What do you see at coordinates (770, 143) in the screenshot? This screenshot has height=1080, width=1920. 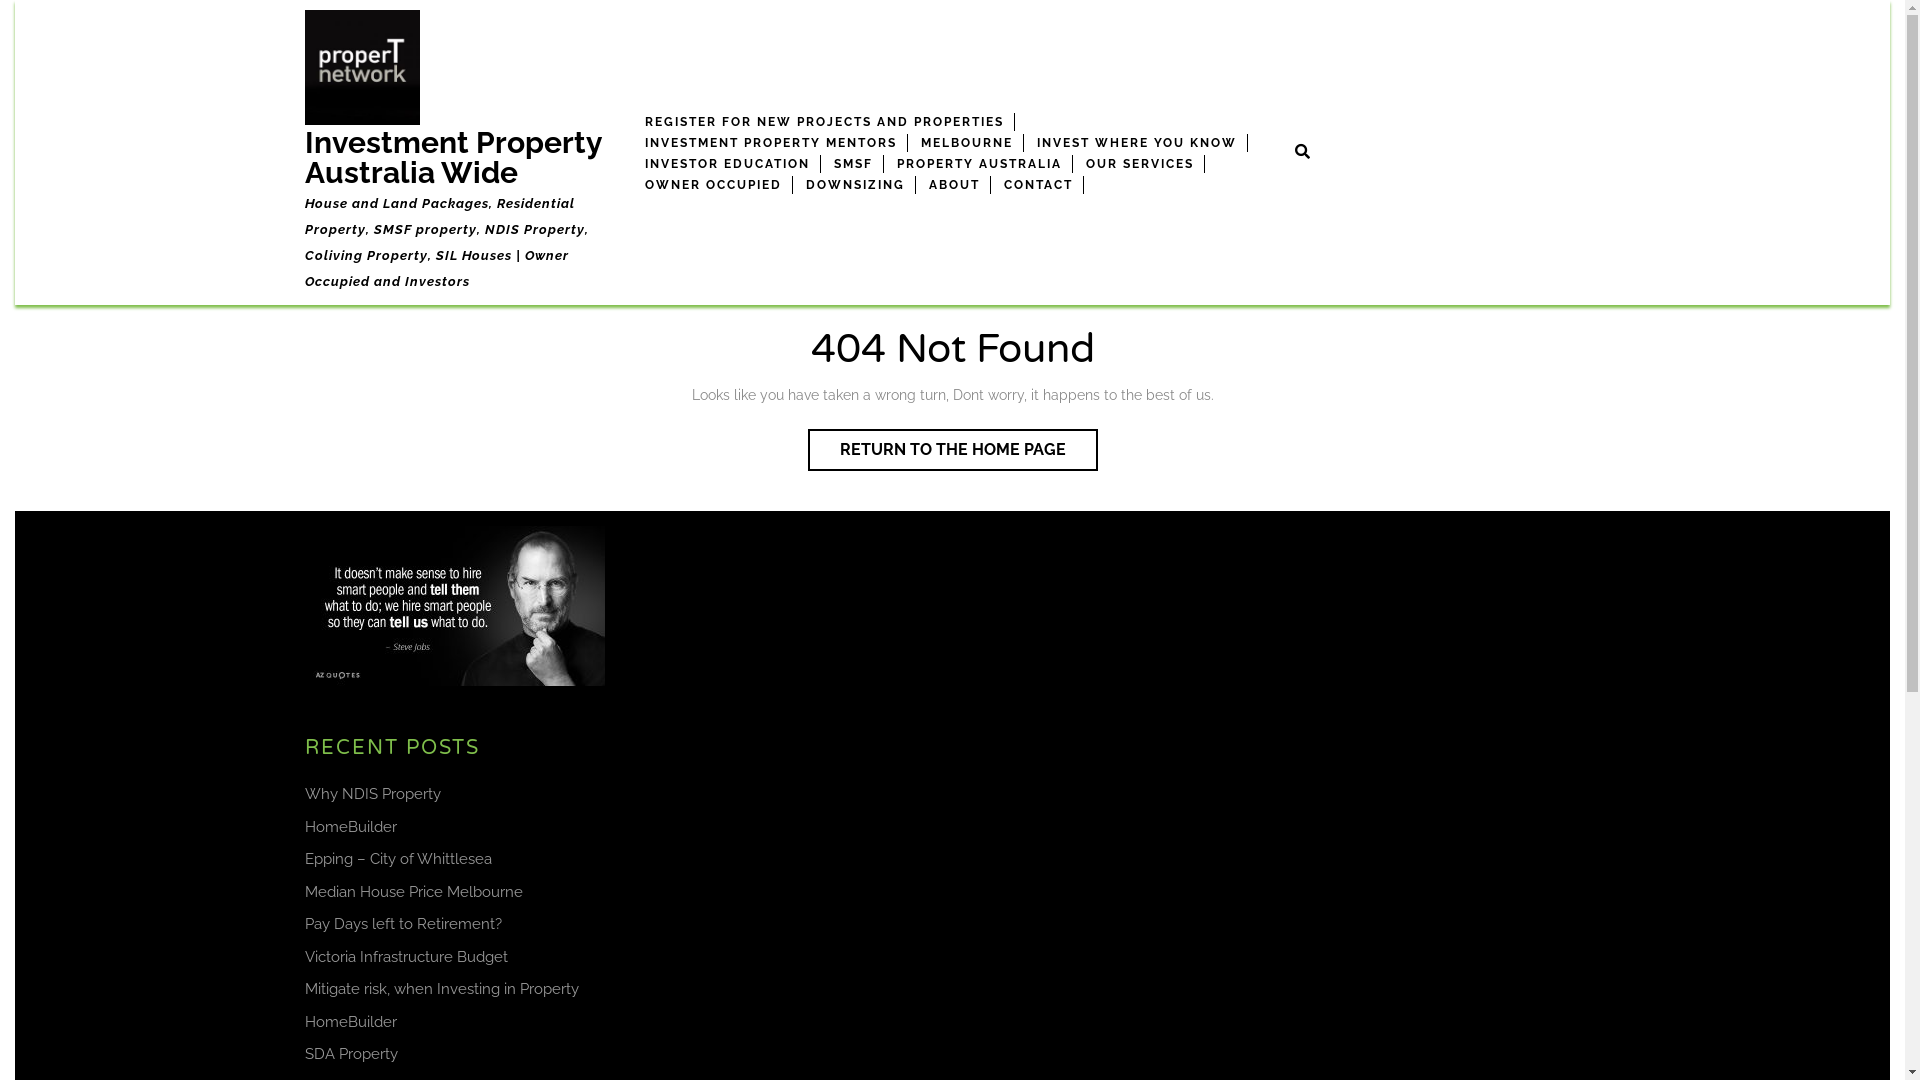 I see `INVESTMENT PROPERTY MENTORS` at bounding box center [770, 143].